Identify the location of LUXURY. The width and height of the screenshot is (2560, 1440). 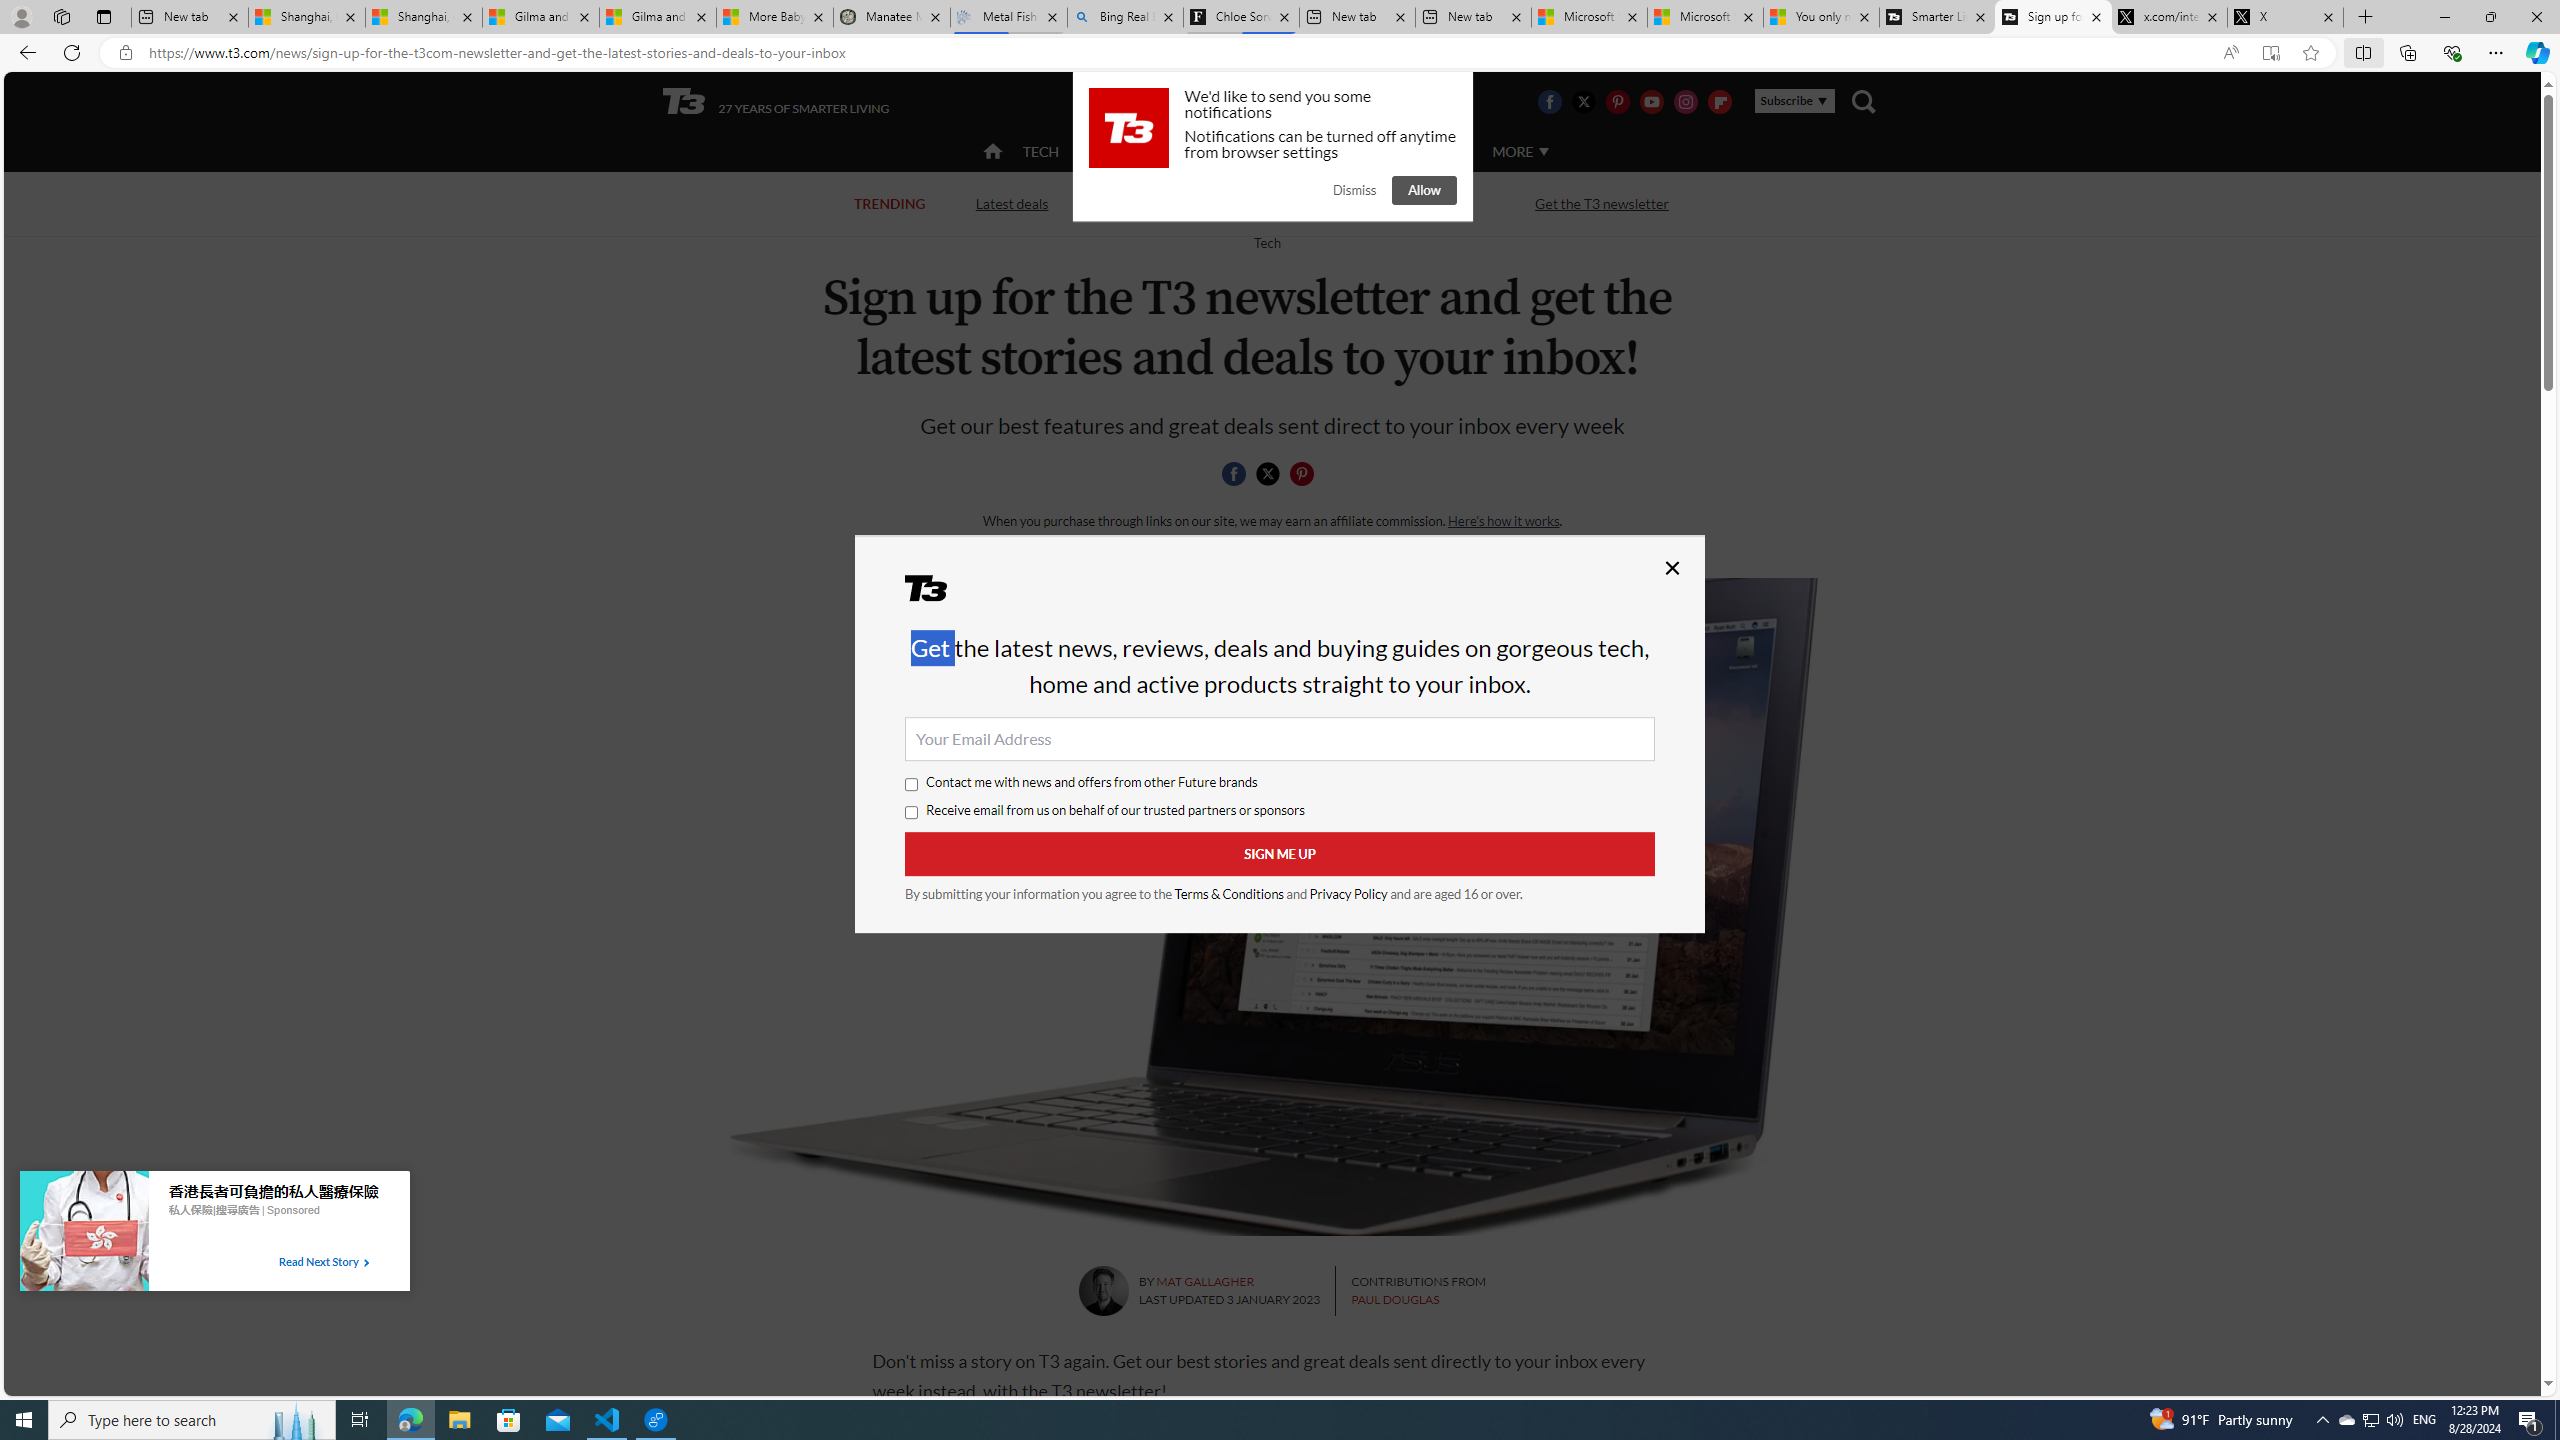
(1346, 150).